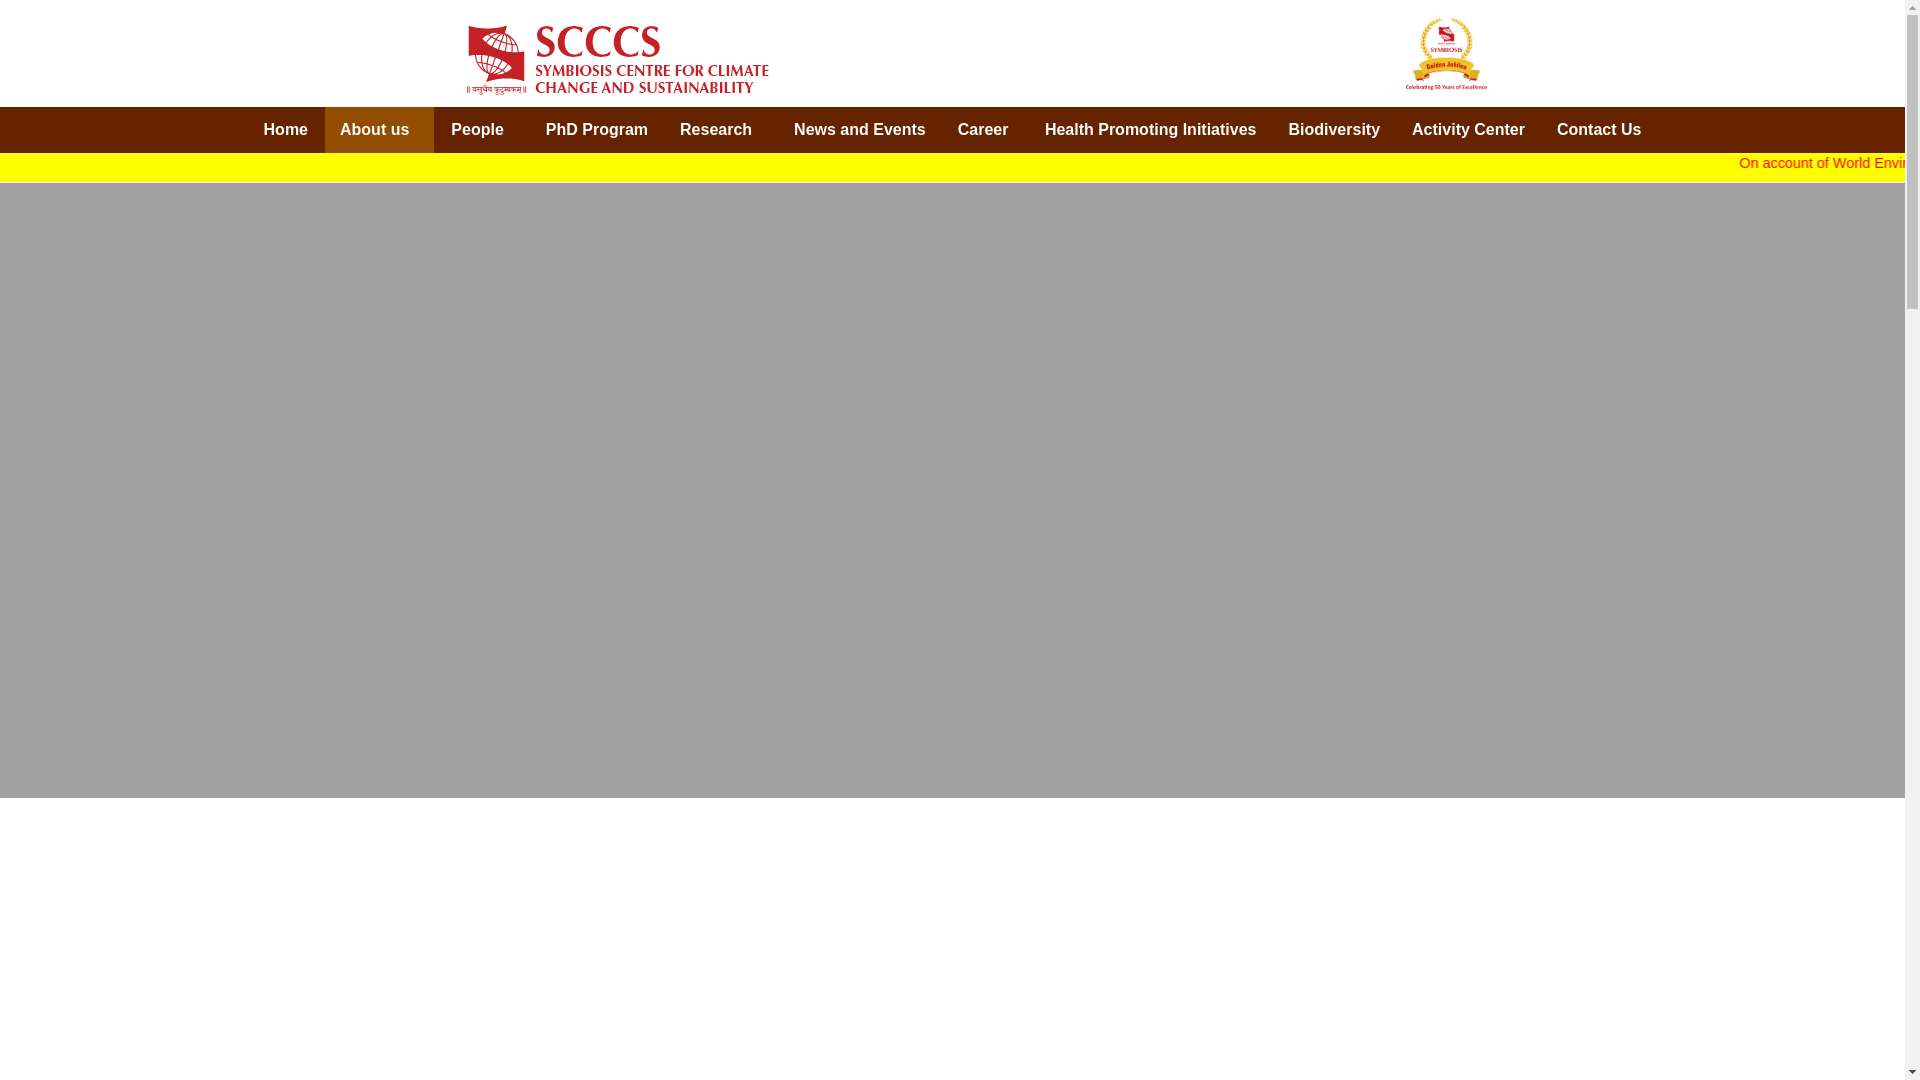 The width and height of the screenshot is (1920, 1080). I want to click on About us, so click(378, 130).